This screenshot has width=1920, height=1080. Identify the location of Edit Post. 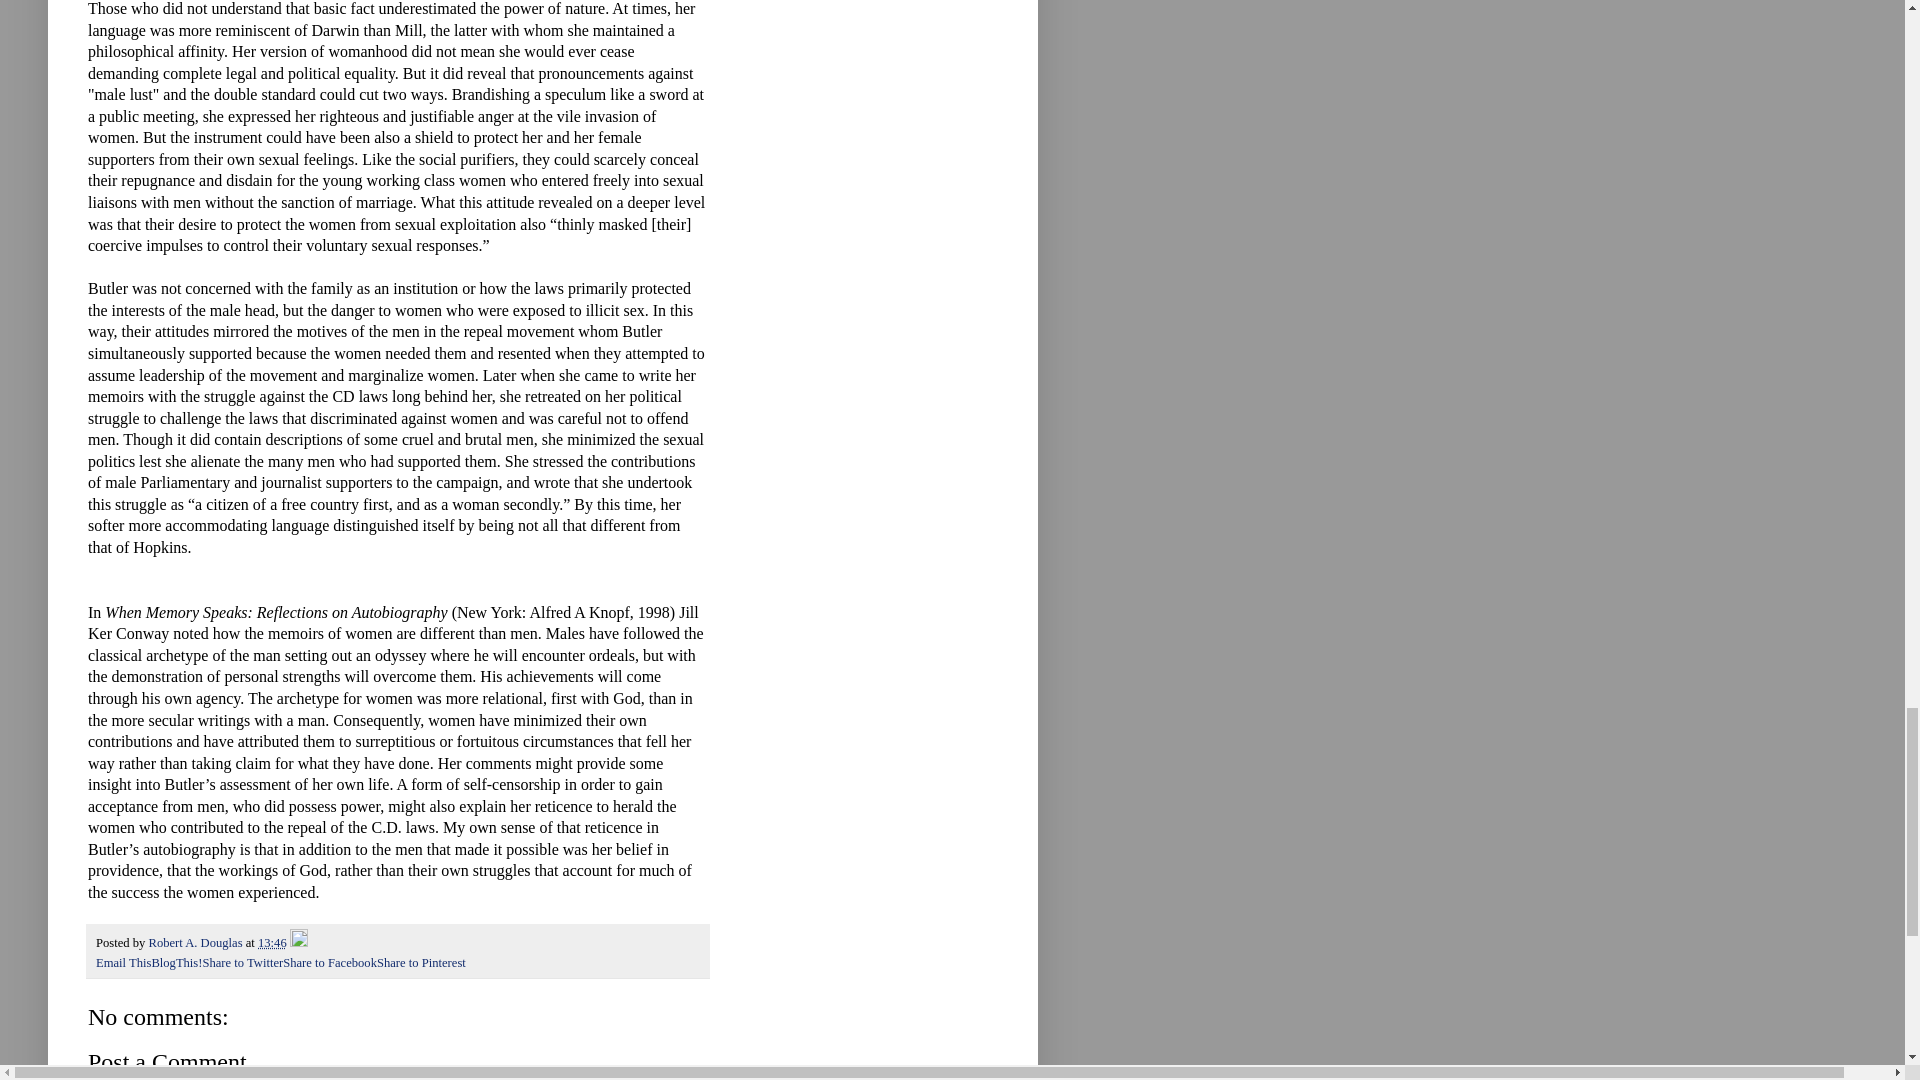
(298, 943).